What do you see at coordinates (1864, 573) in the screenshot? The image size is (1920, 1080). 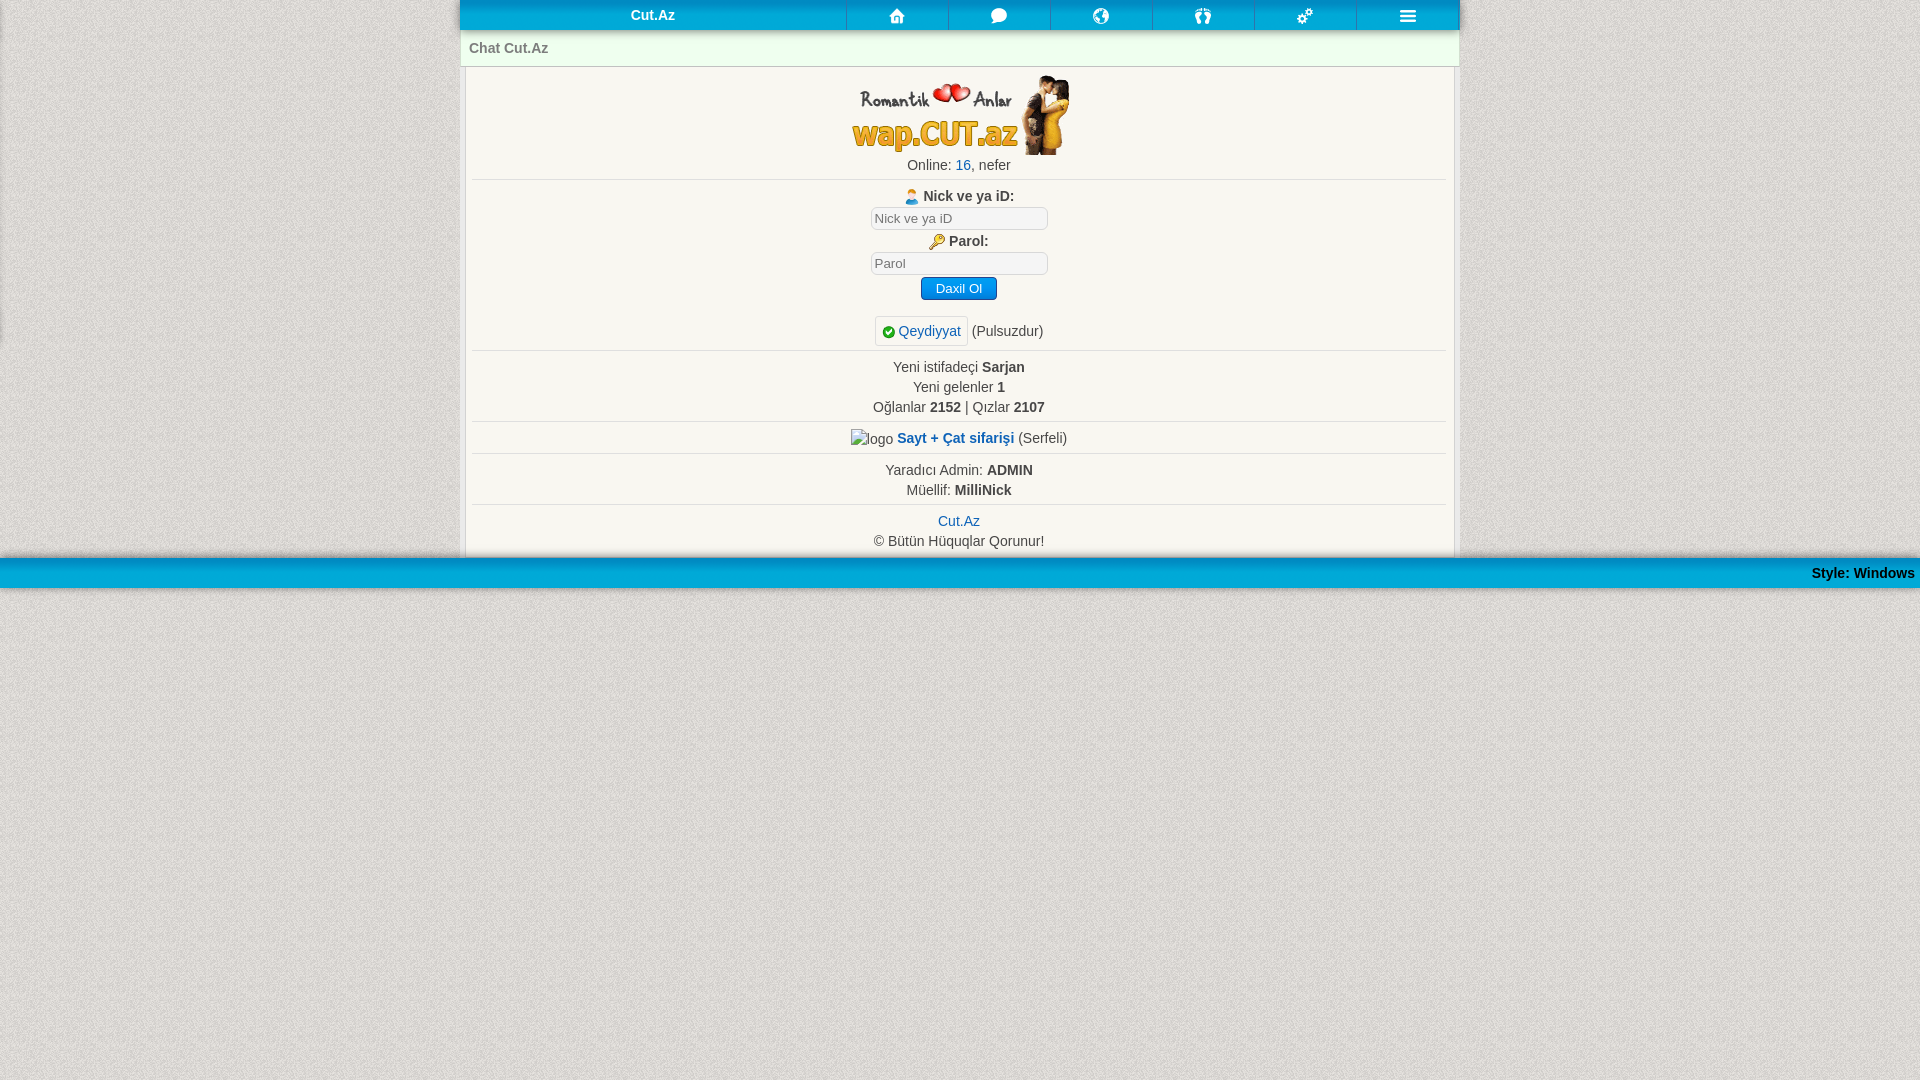 I see `Style: Windows` at bounding box center [1864, 573].